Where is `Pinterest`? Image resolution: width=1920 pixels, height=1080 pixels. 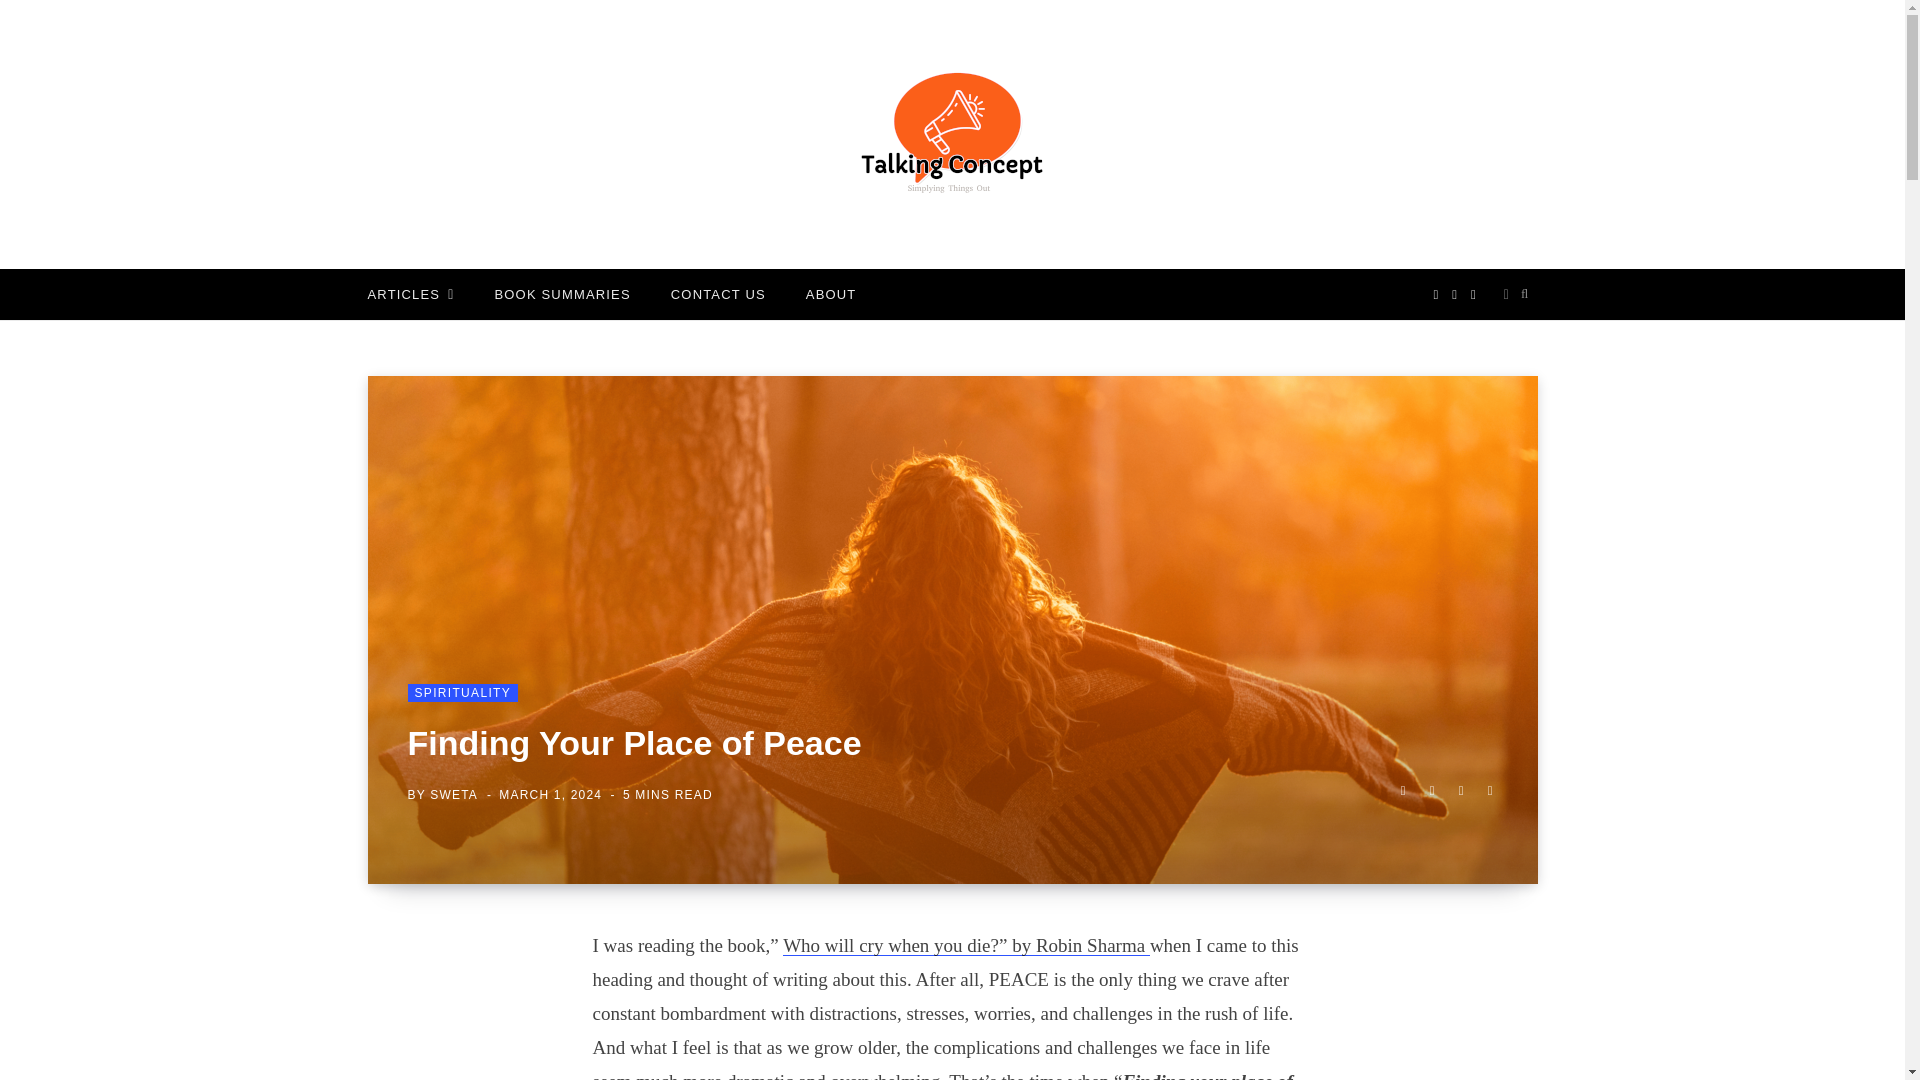 Pinterest is located at coordinates (1490, 790).